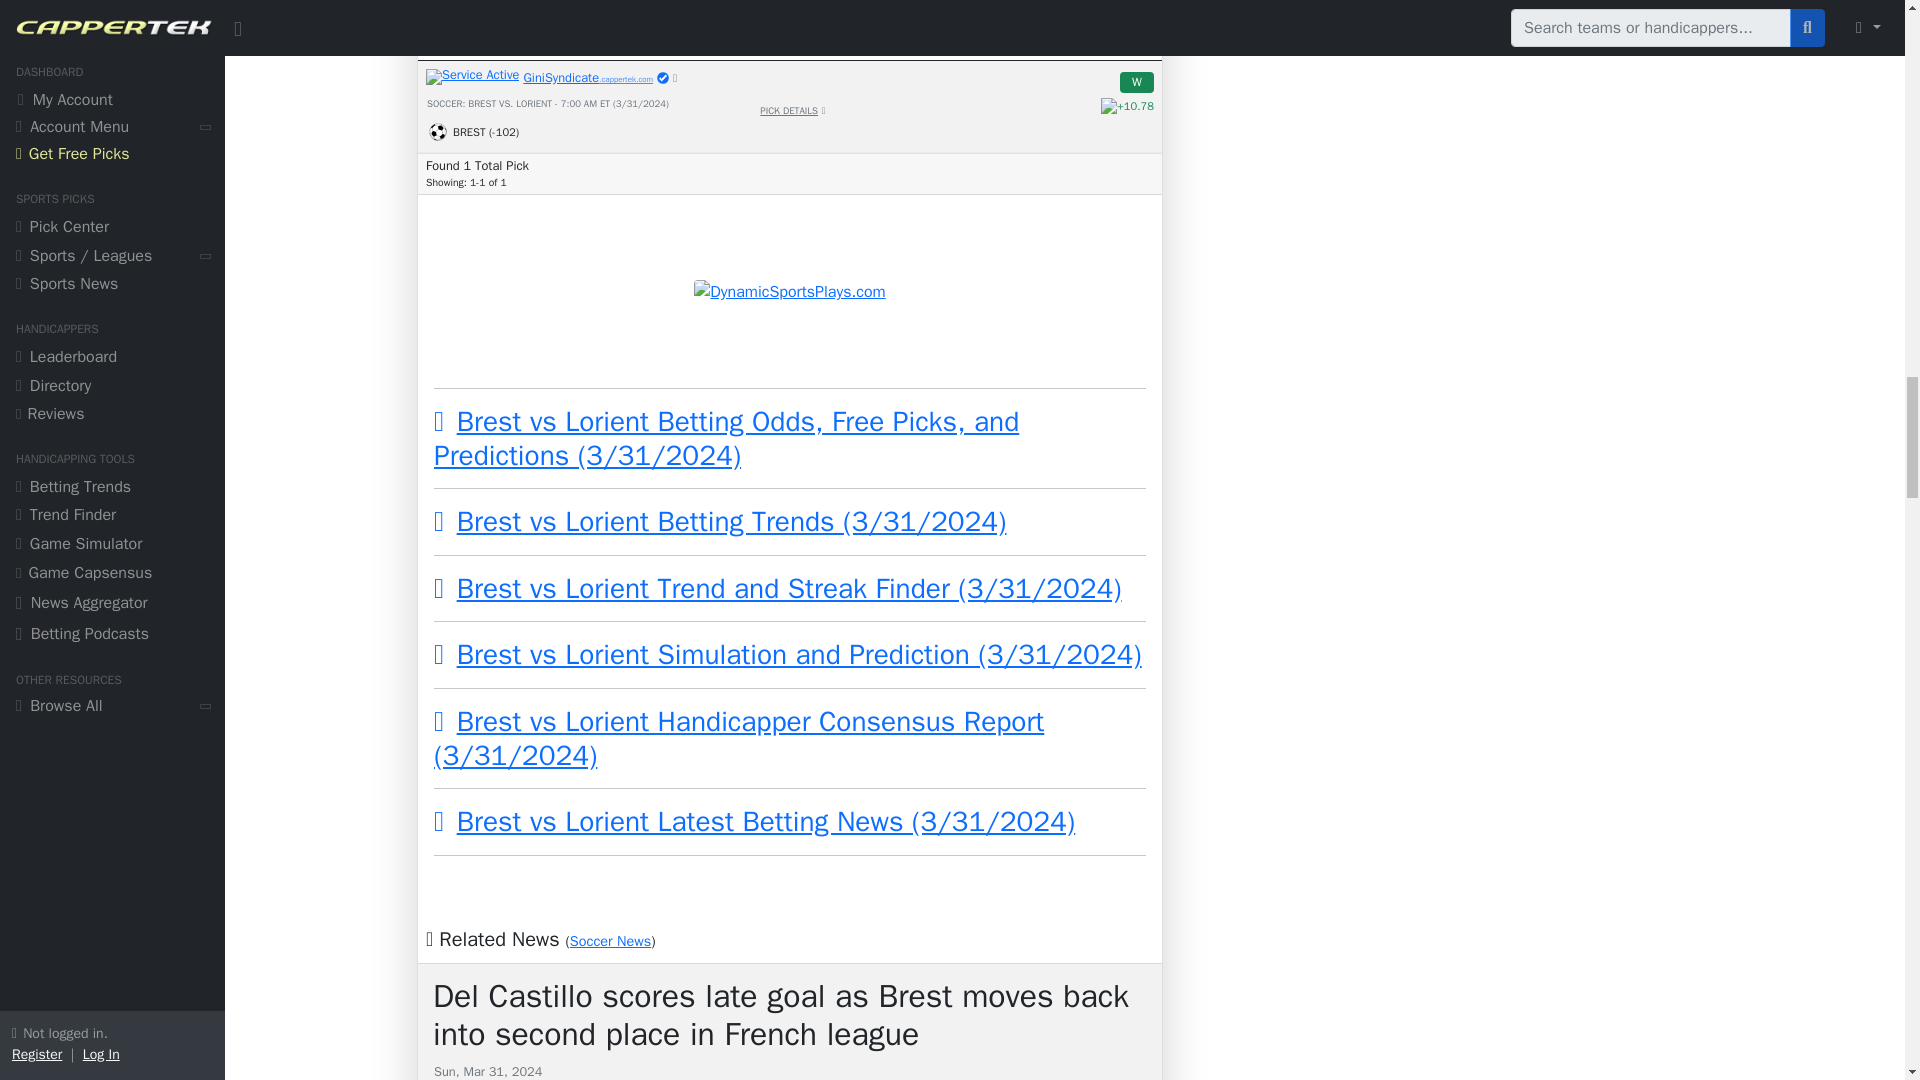 The image size is (1920, 1080). What do you see at coordinates (472, 77) in the screenshot?
I see `Service Active` at bounding box center [472, 77].